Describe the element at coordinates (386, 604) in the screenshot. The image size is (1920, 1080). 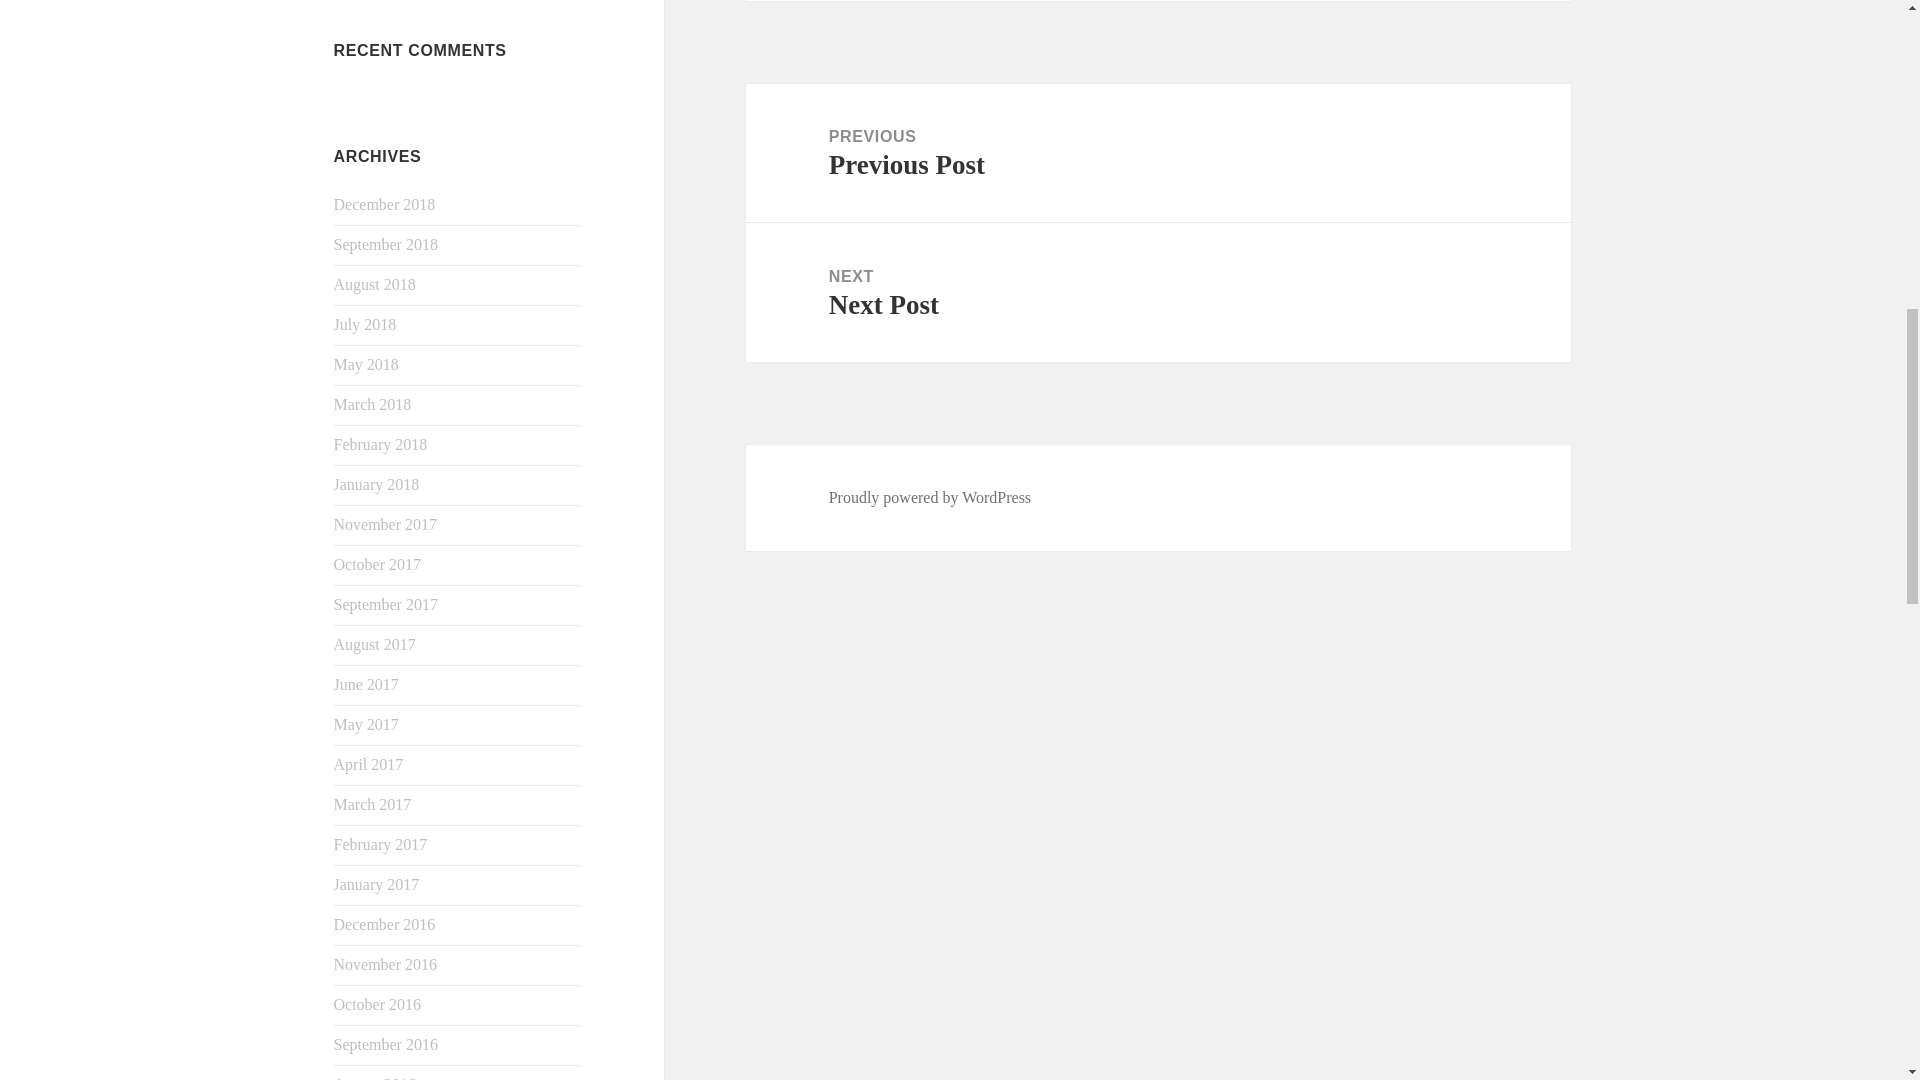
I see `September 2017` at that location.